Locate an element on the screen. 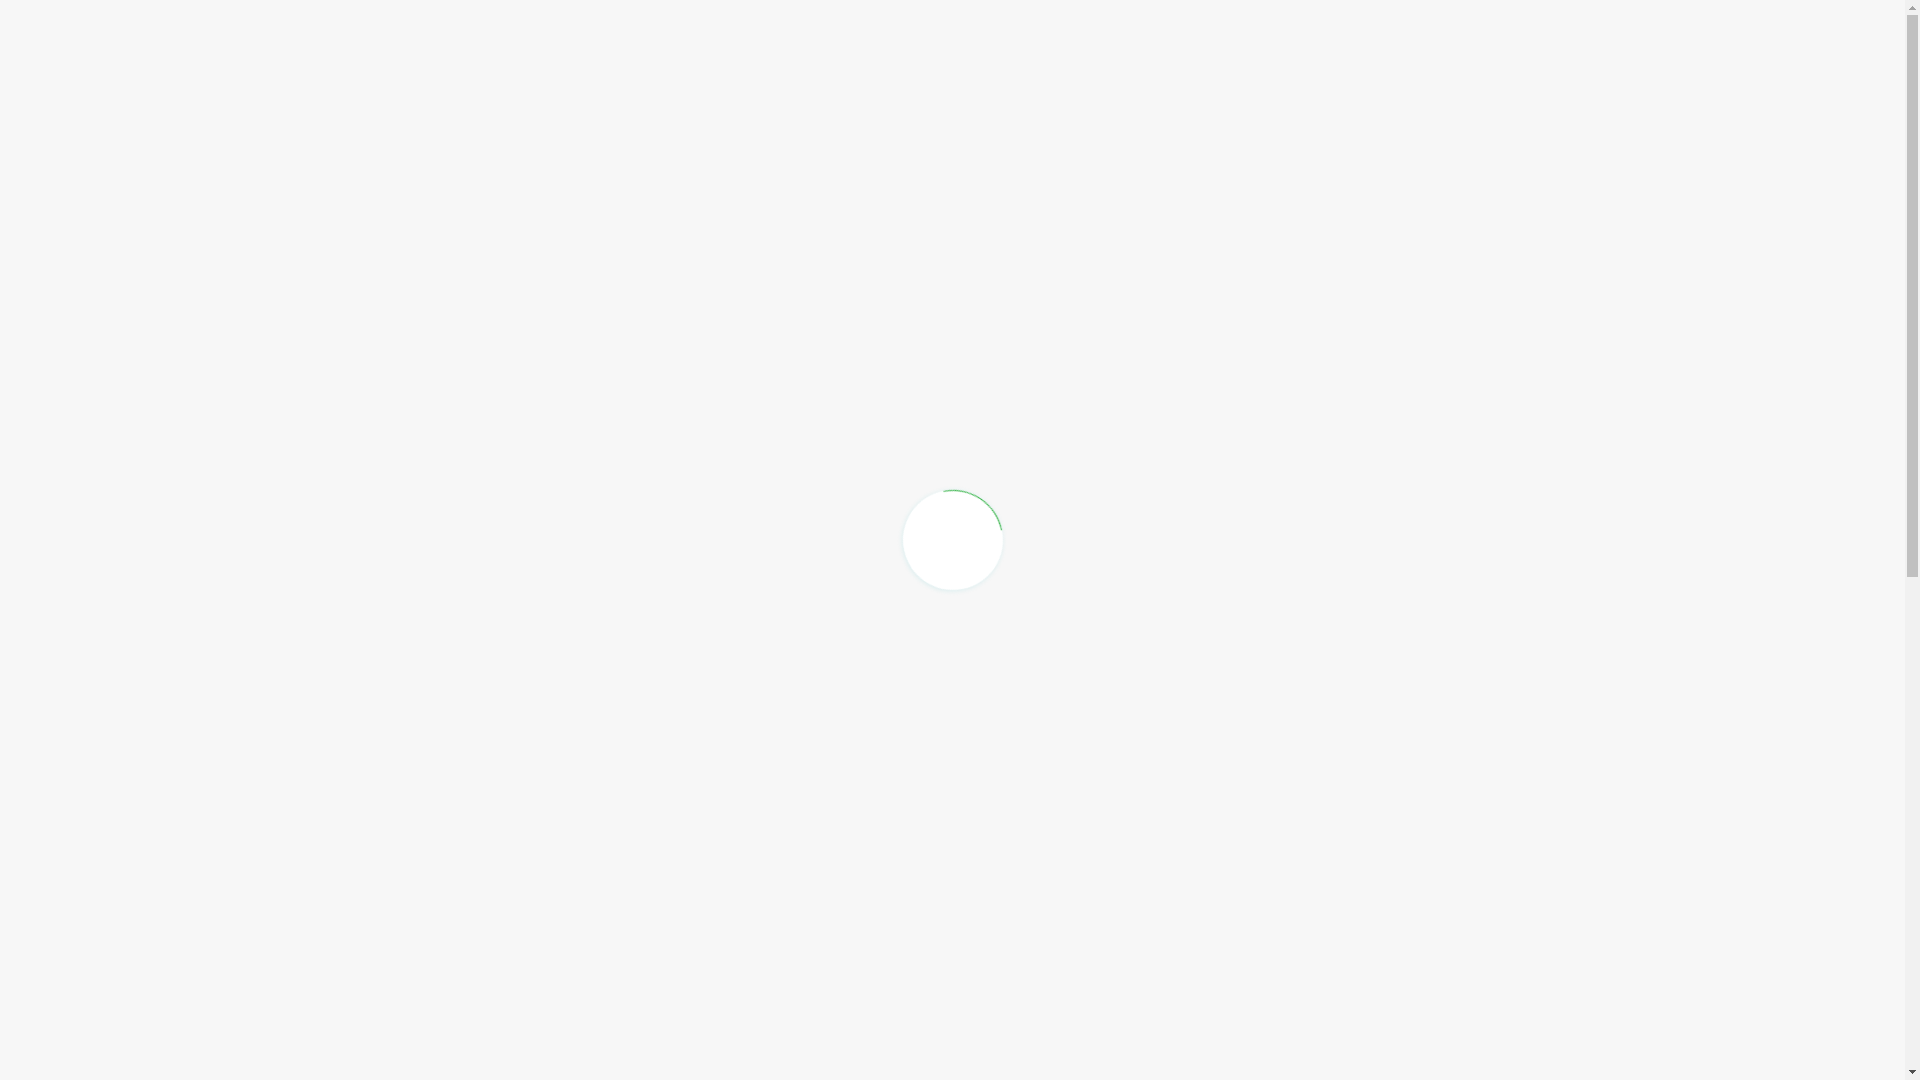  Login is located at coordinates (1618, 54).